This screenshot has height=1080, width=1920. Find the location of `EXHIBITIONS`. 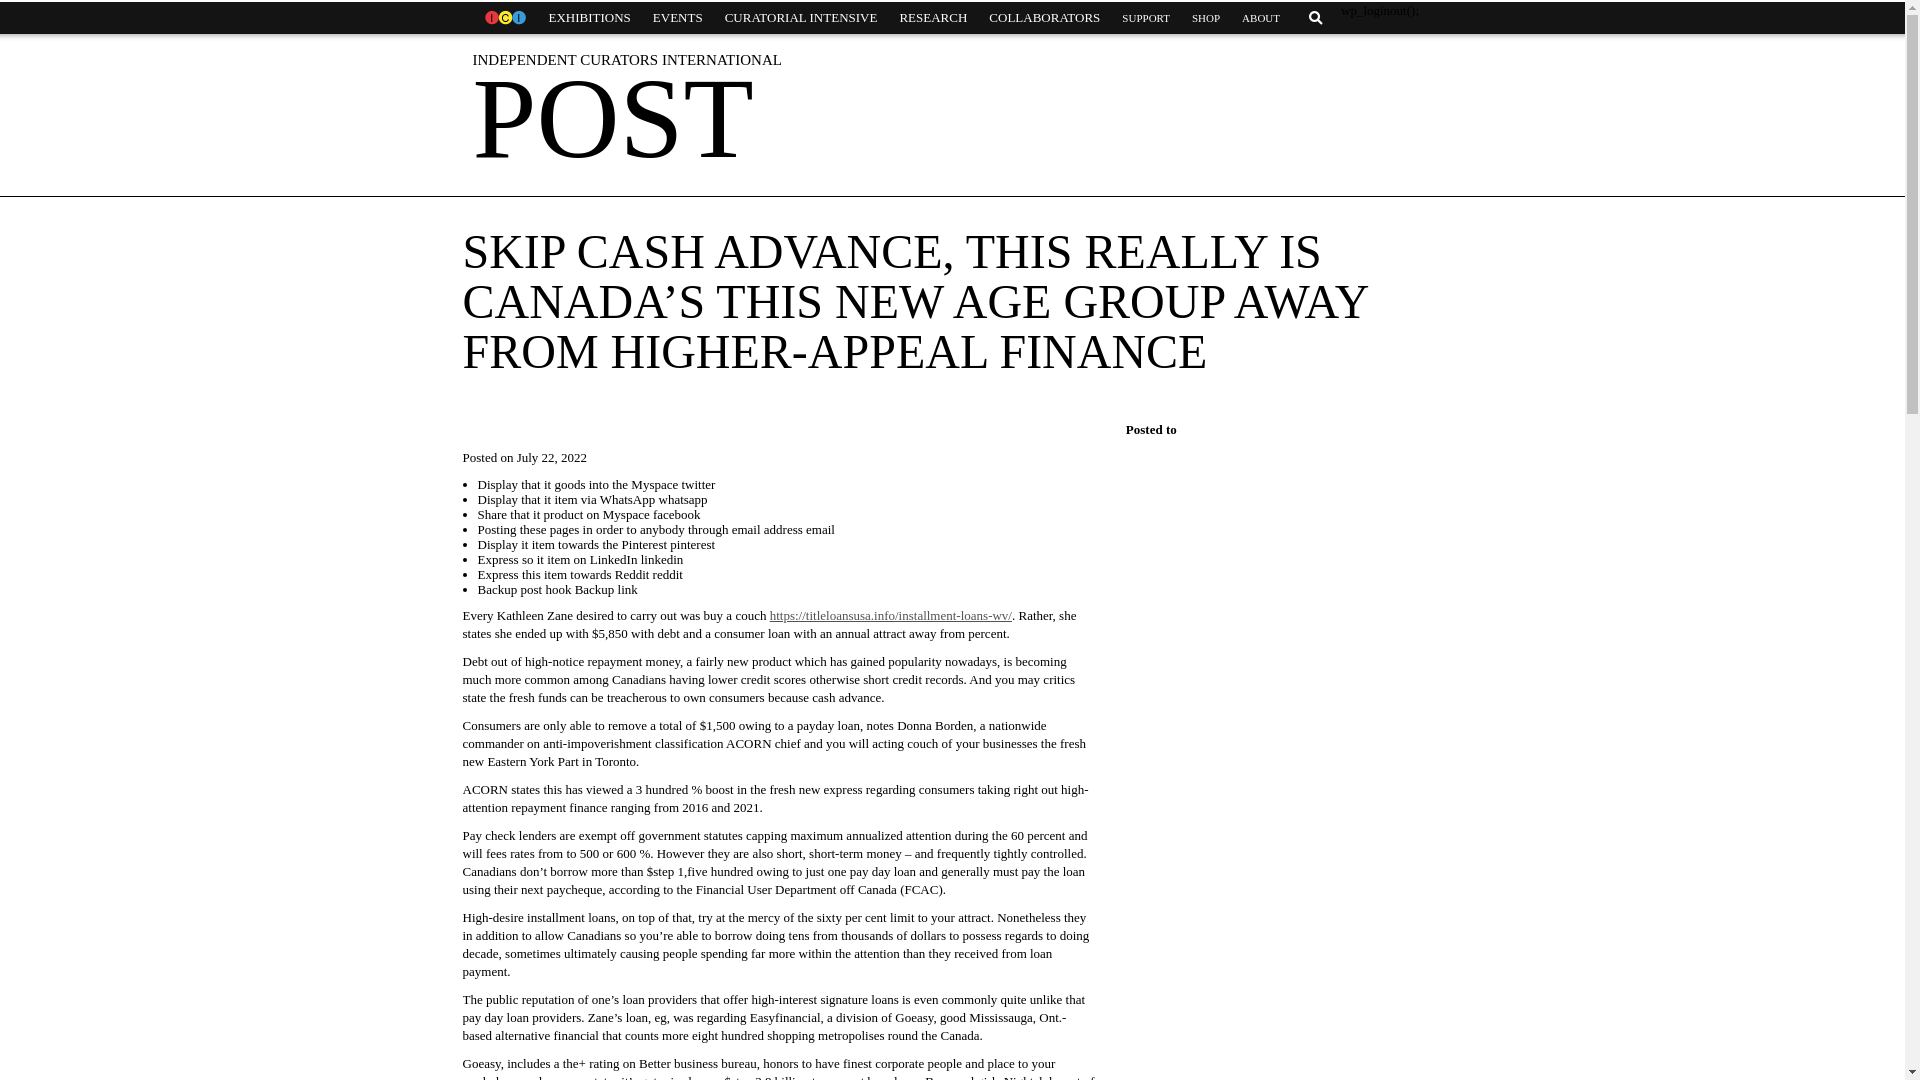

EXHIBITIONS is located at coordinates (589, 18).